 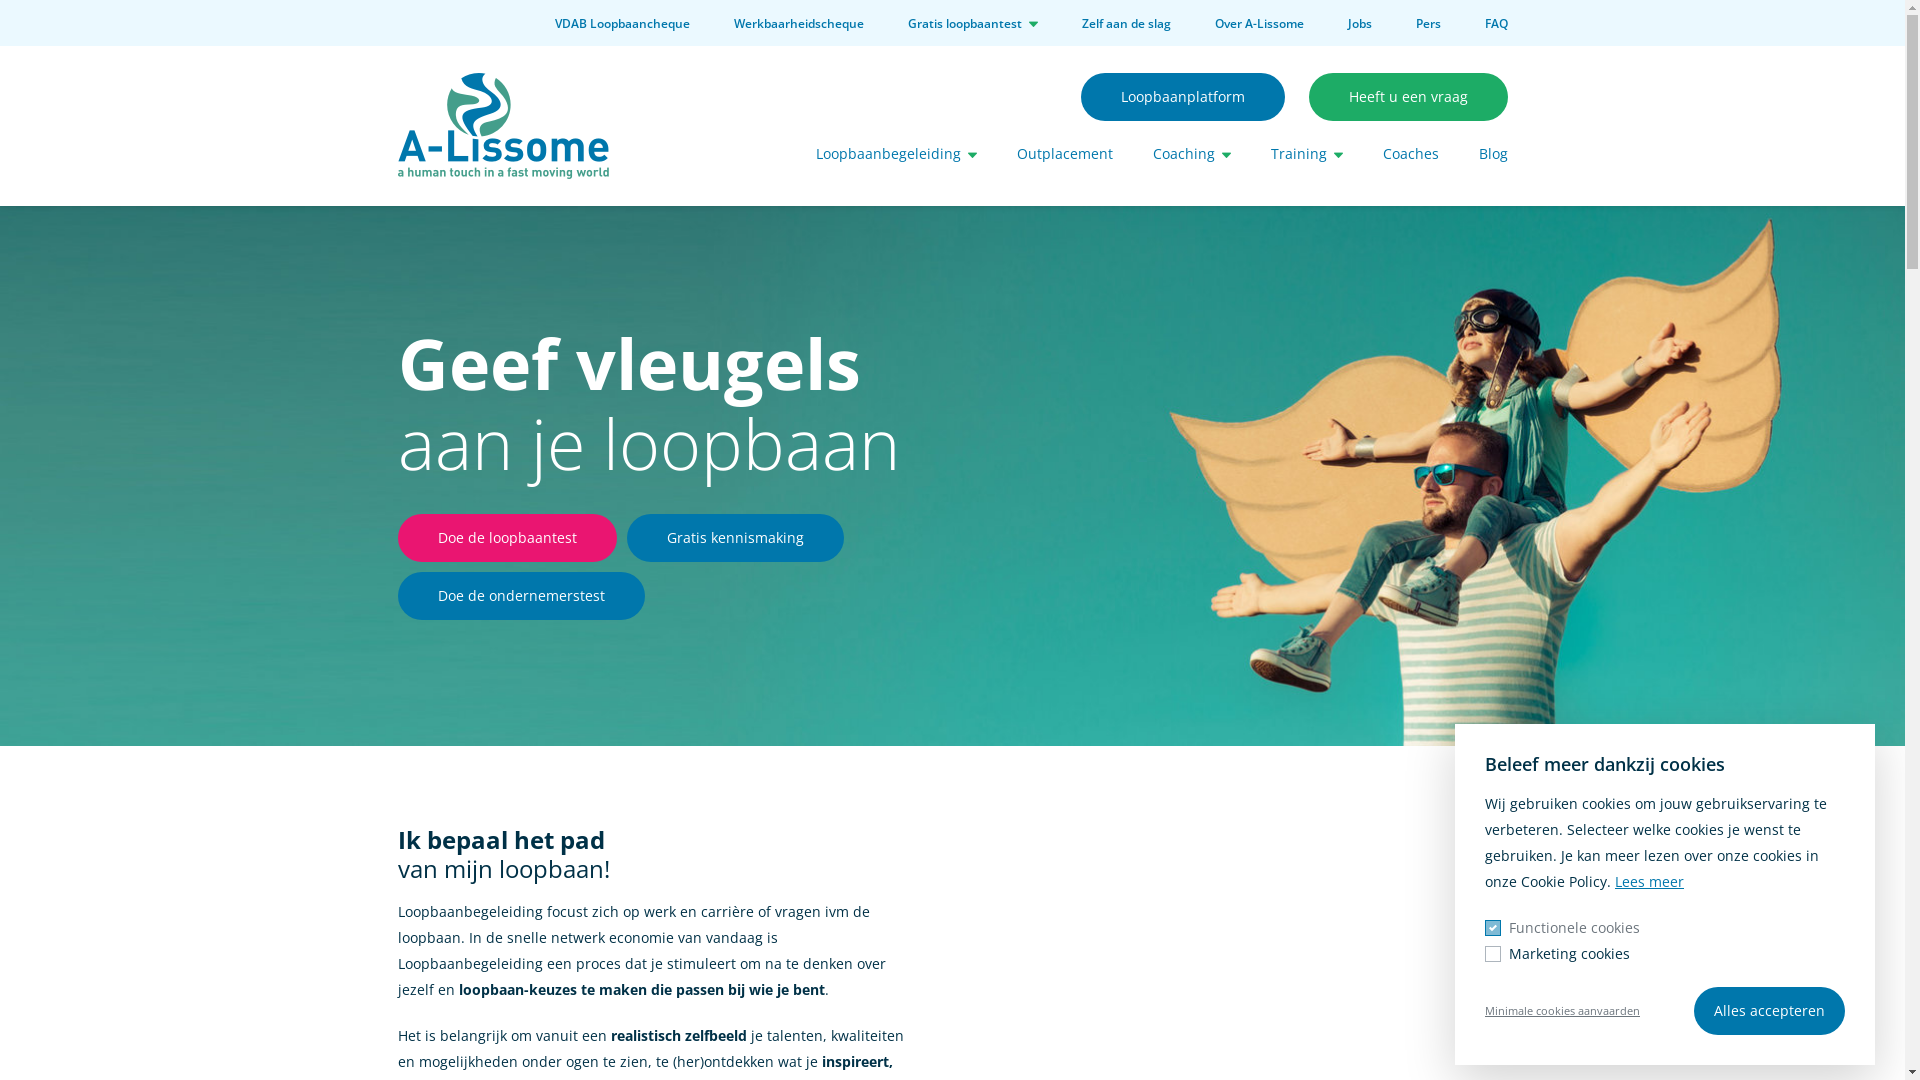 I want to click on Loopbaanbegeleiding, so click(x=896, y=154).